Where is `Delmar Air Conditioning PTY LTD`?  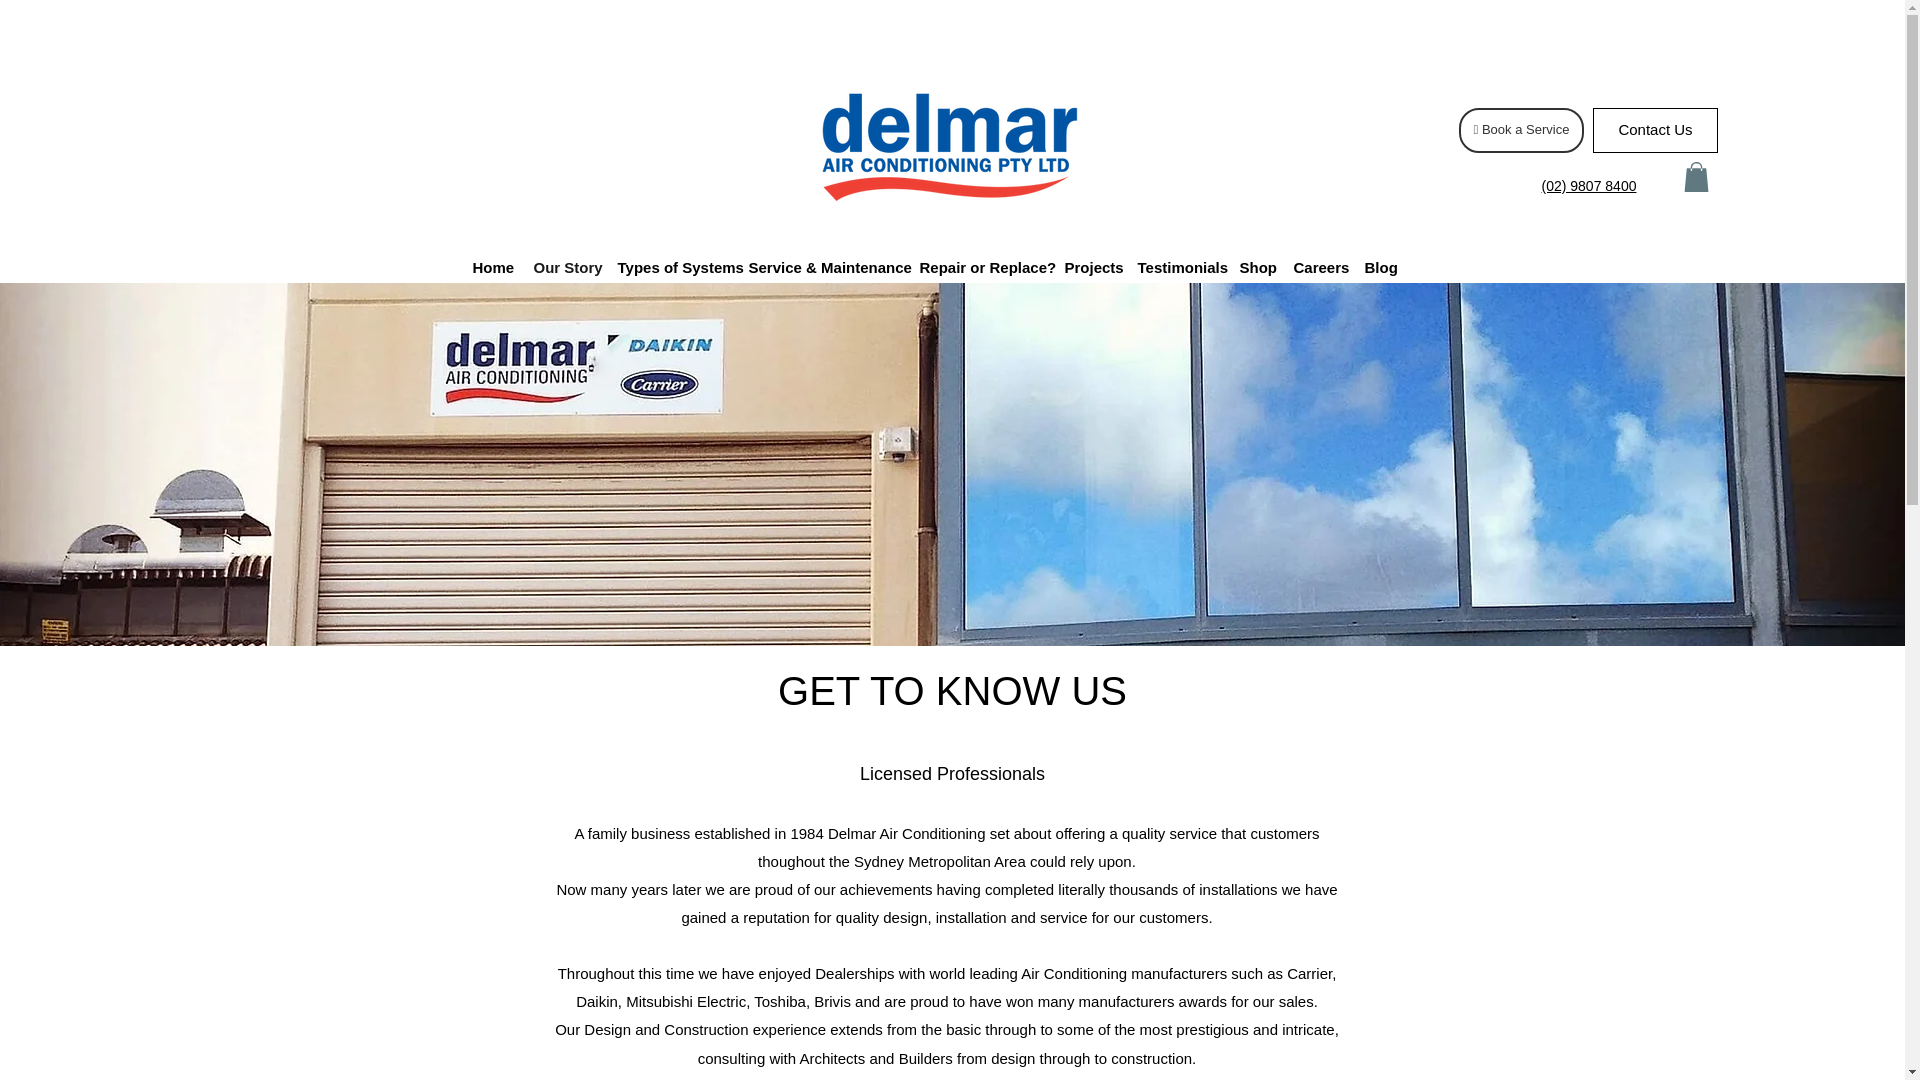 Delmar Air Conditioning PTY LTD is located at coordinates (950, 147).